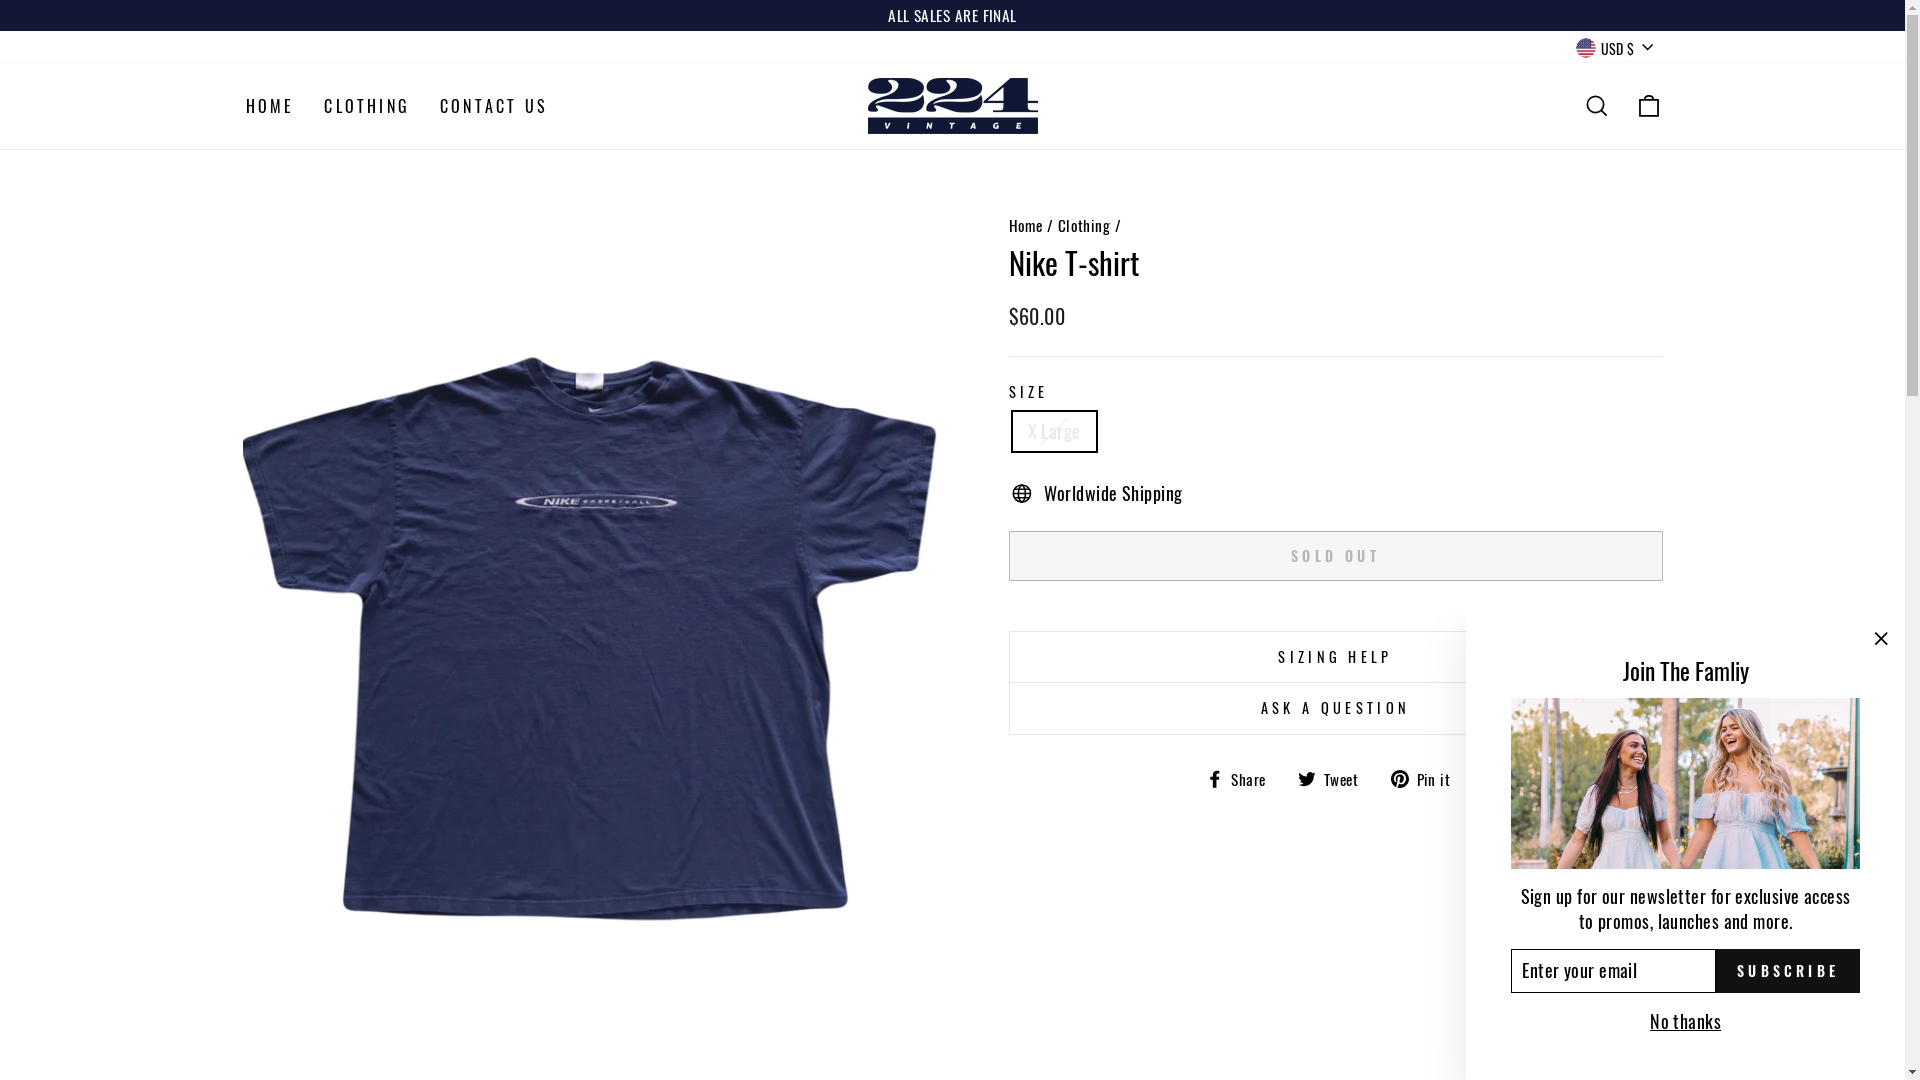 This screenshot has height=1080, width=1920. I want to click on No thanks, so click(1686, 1022).